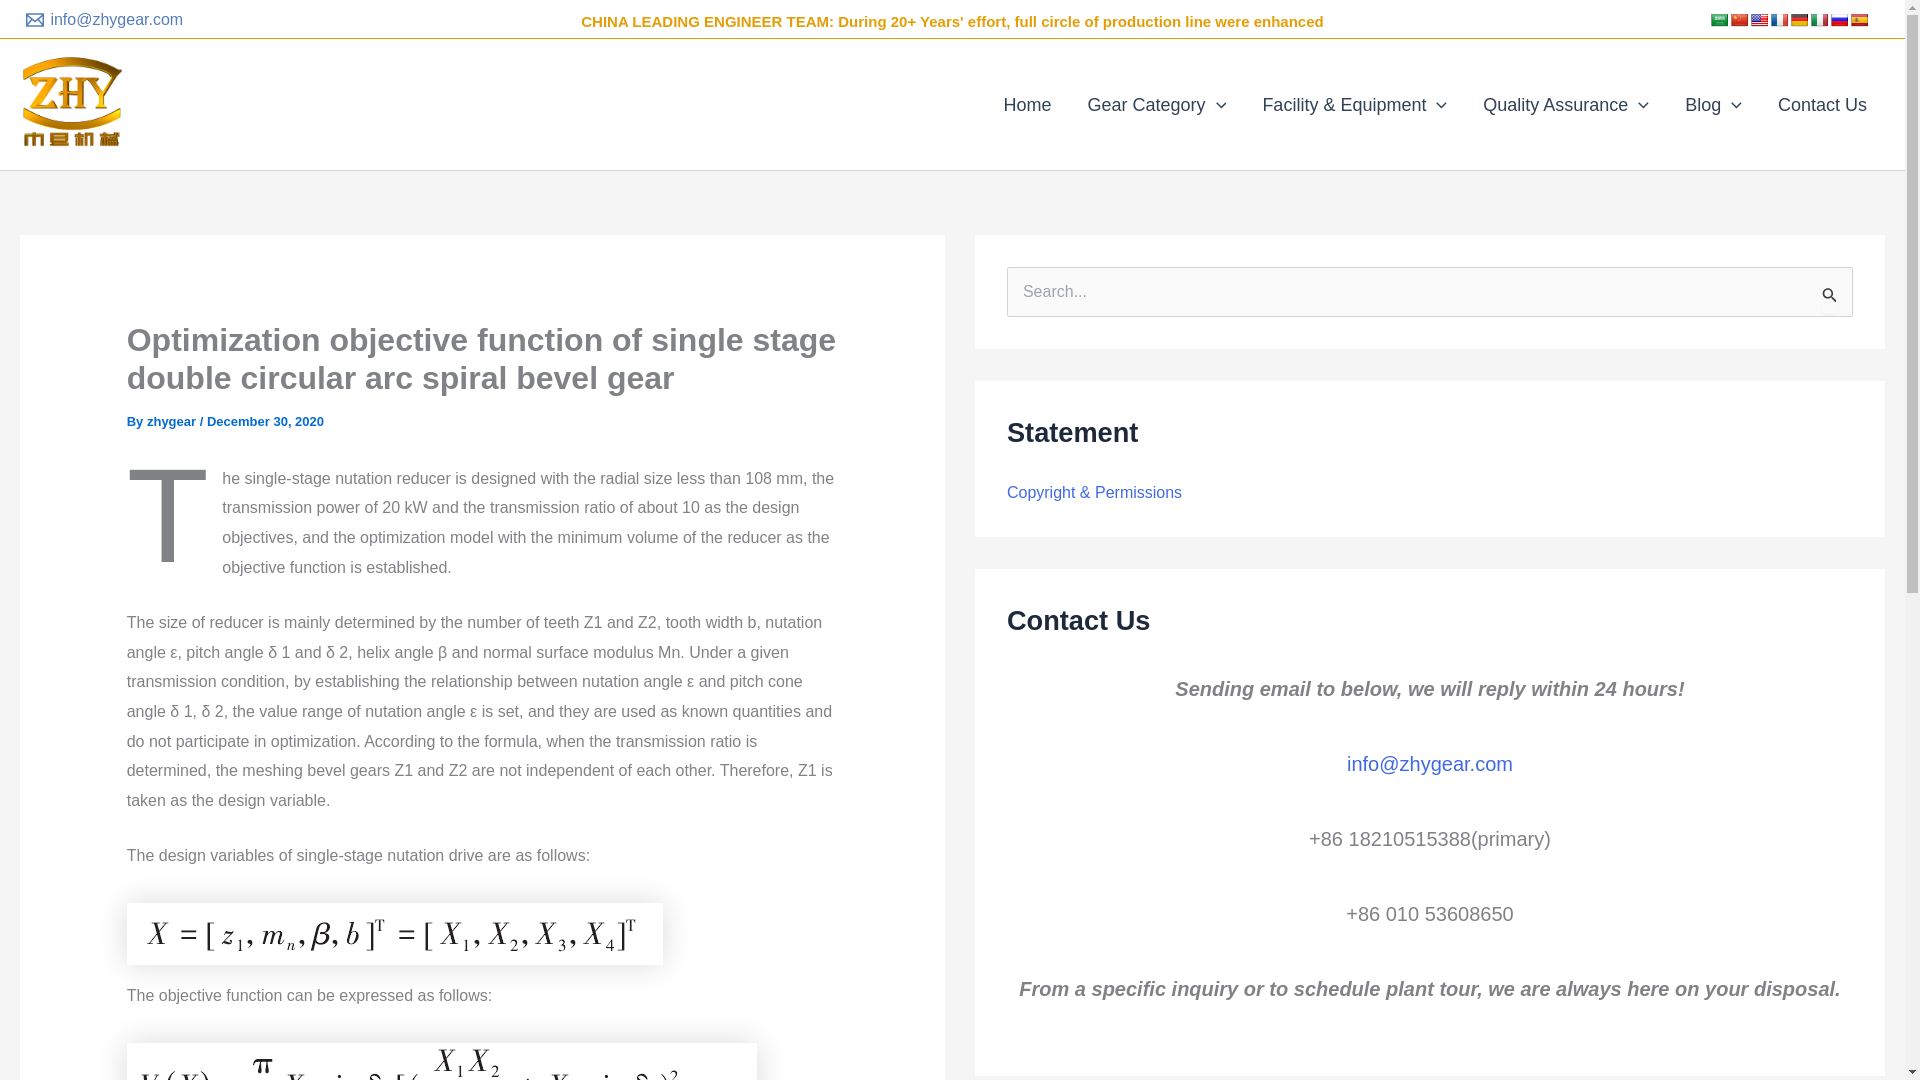 This screenshot has height=1080, width=1920. I want to click on French, so click(1778, 20).